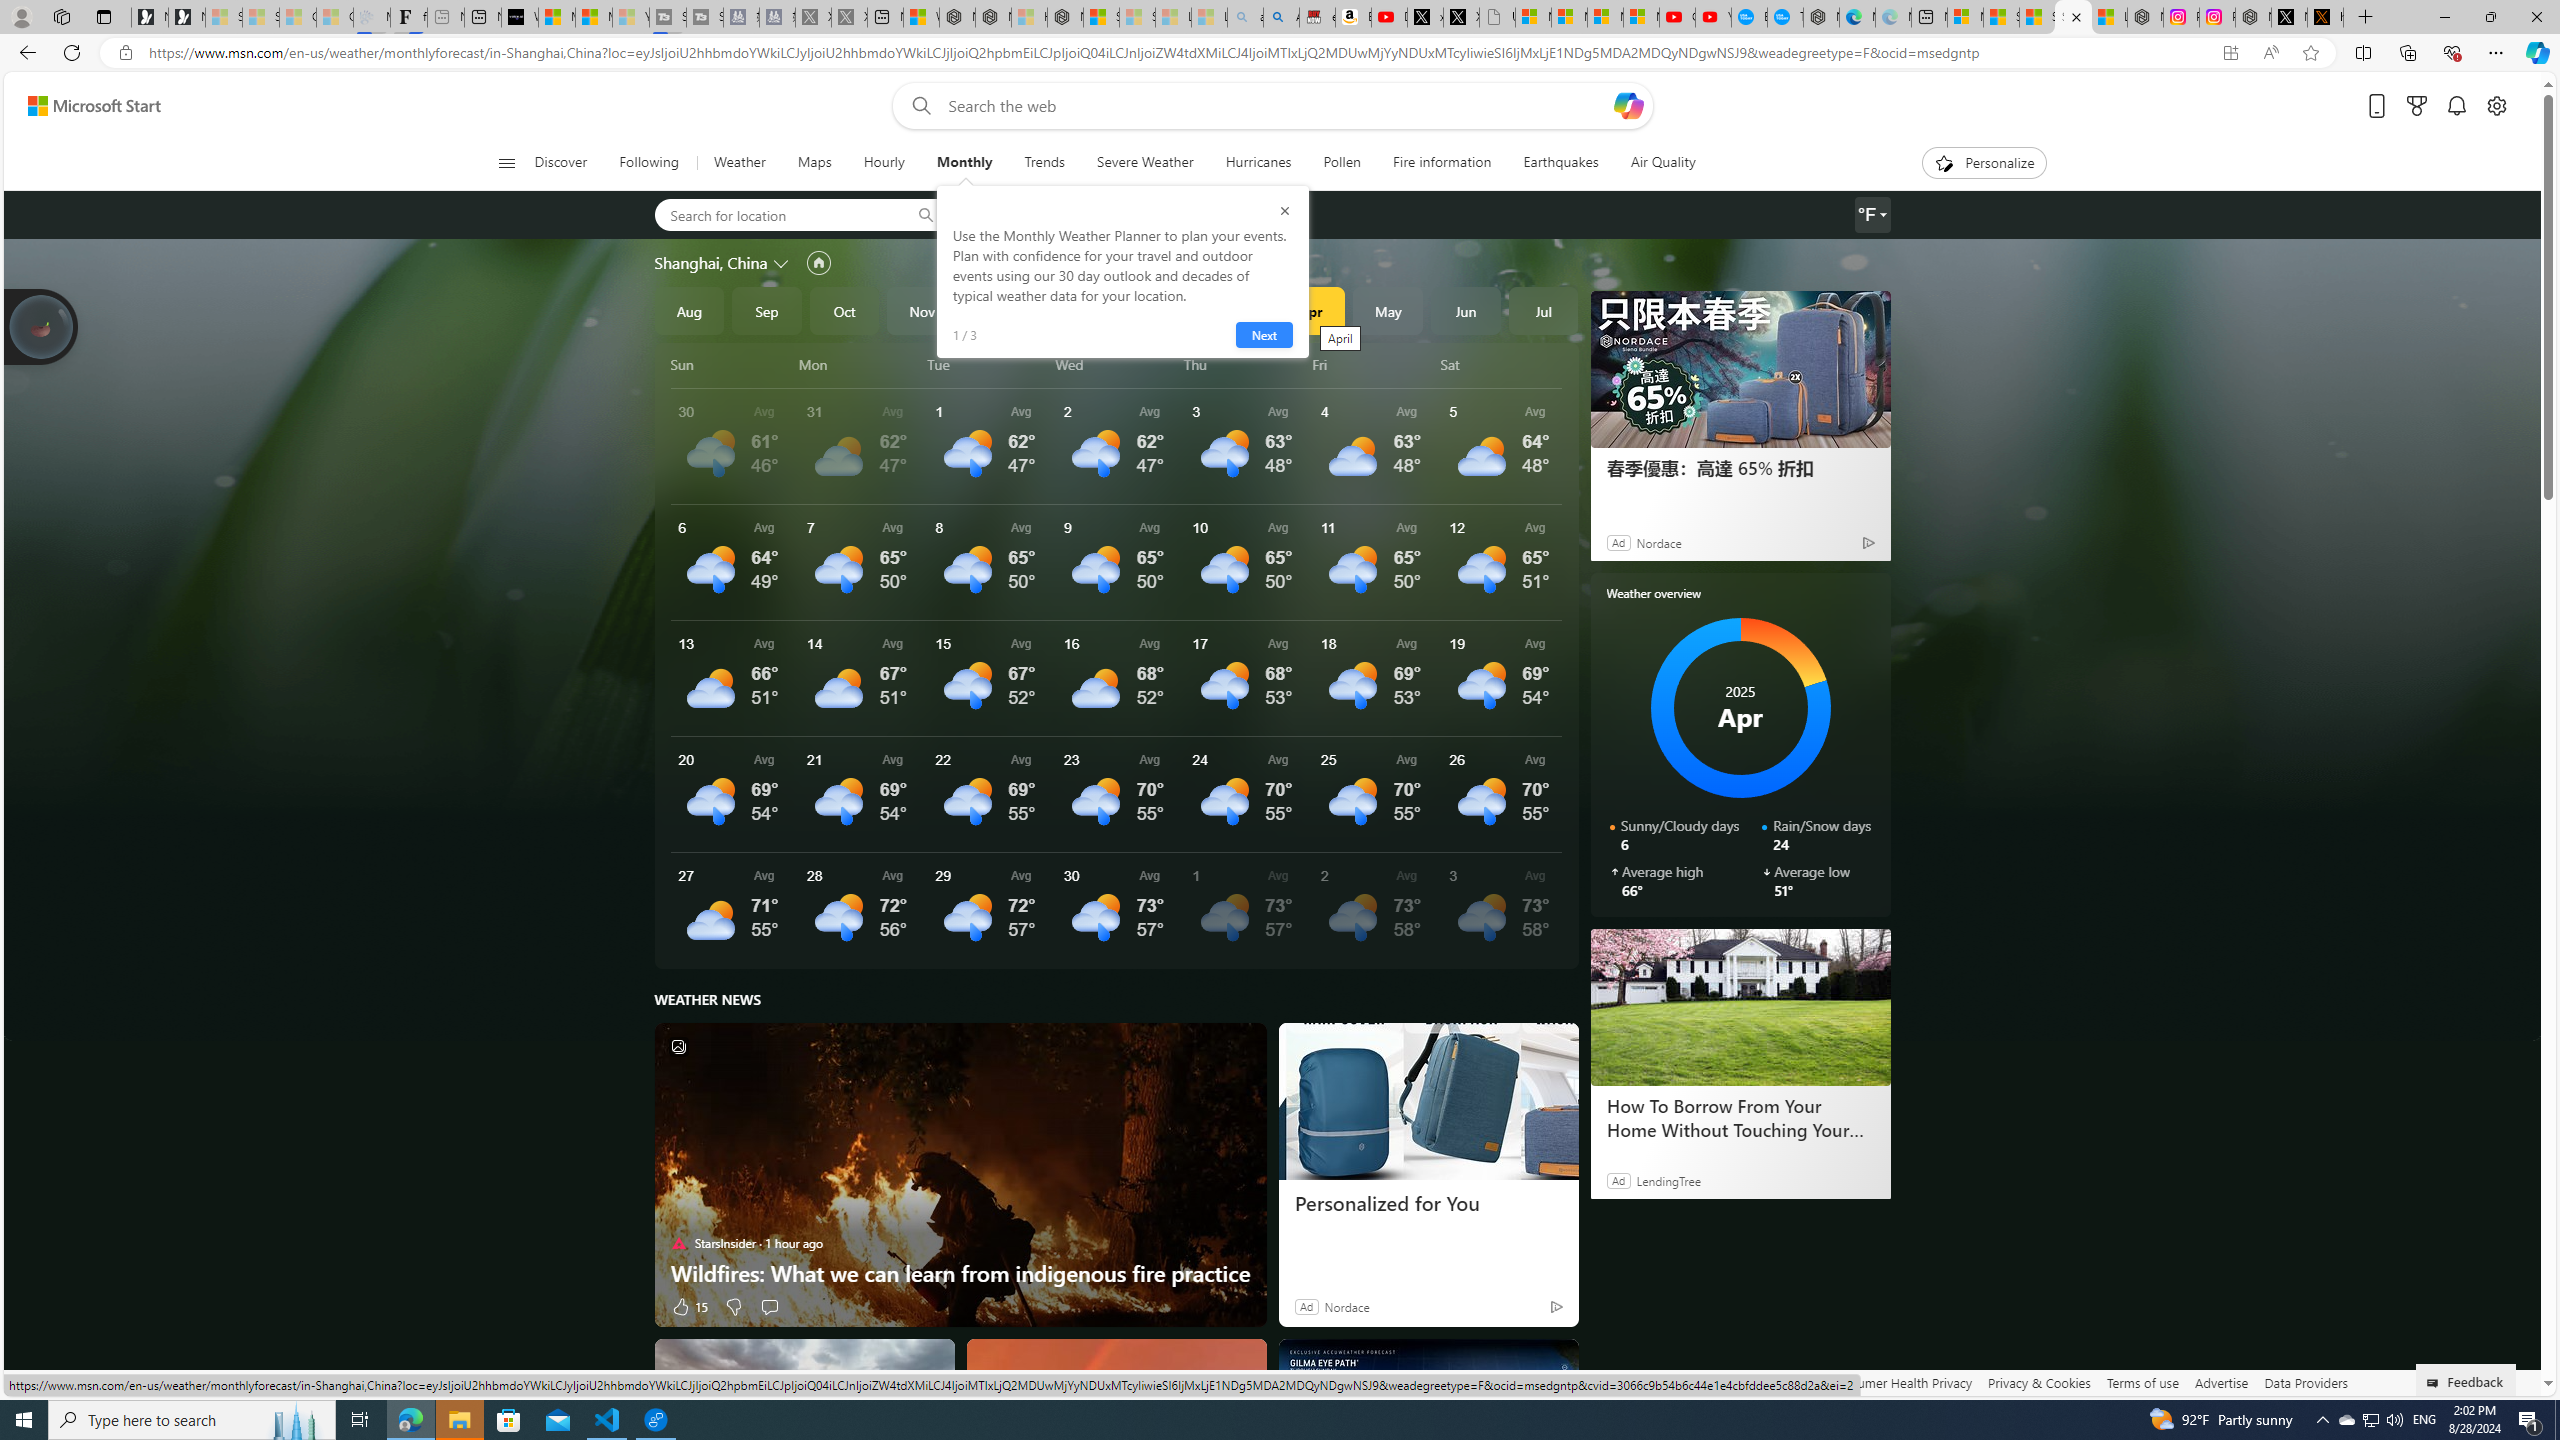 This screenshot has height=1440, width=2560. What do you see at coordinates (1077, 310) in the screenshot?
I see `2025 Jan` at bounding box center [1077, 310].